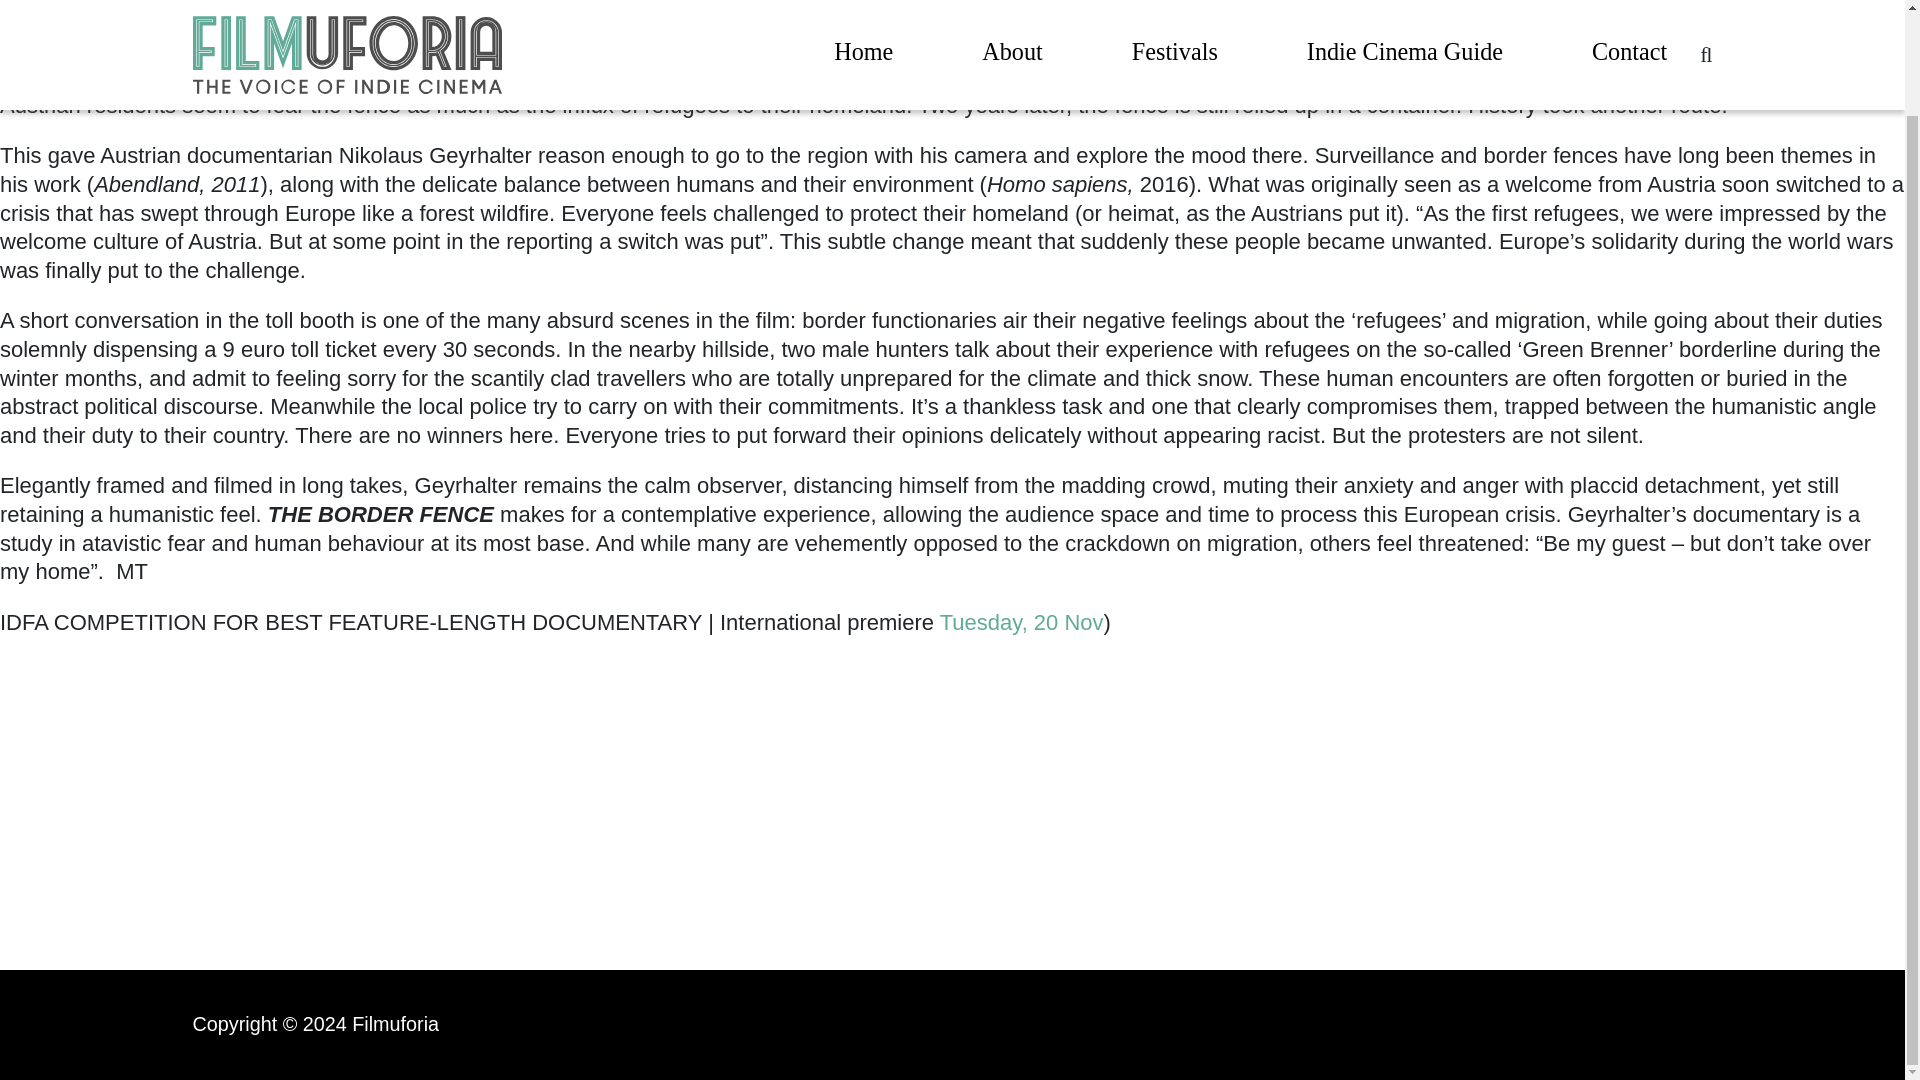 The height and width of the screenshot is (1080, 1920). I want to click on Tuesday, 20 Nov, so click(1022, 622).